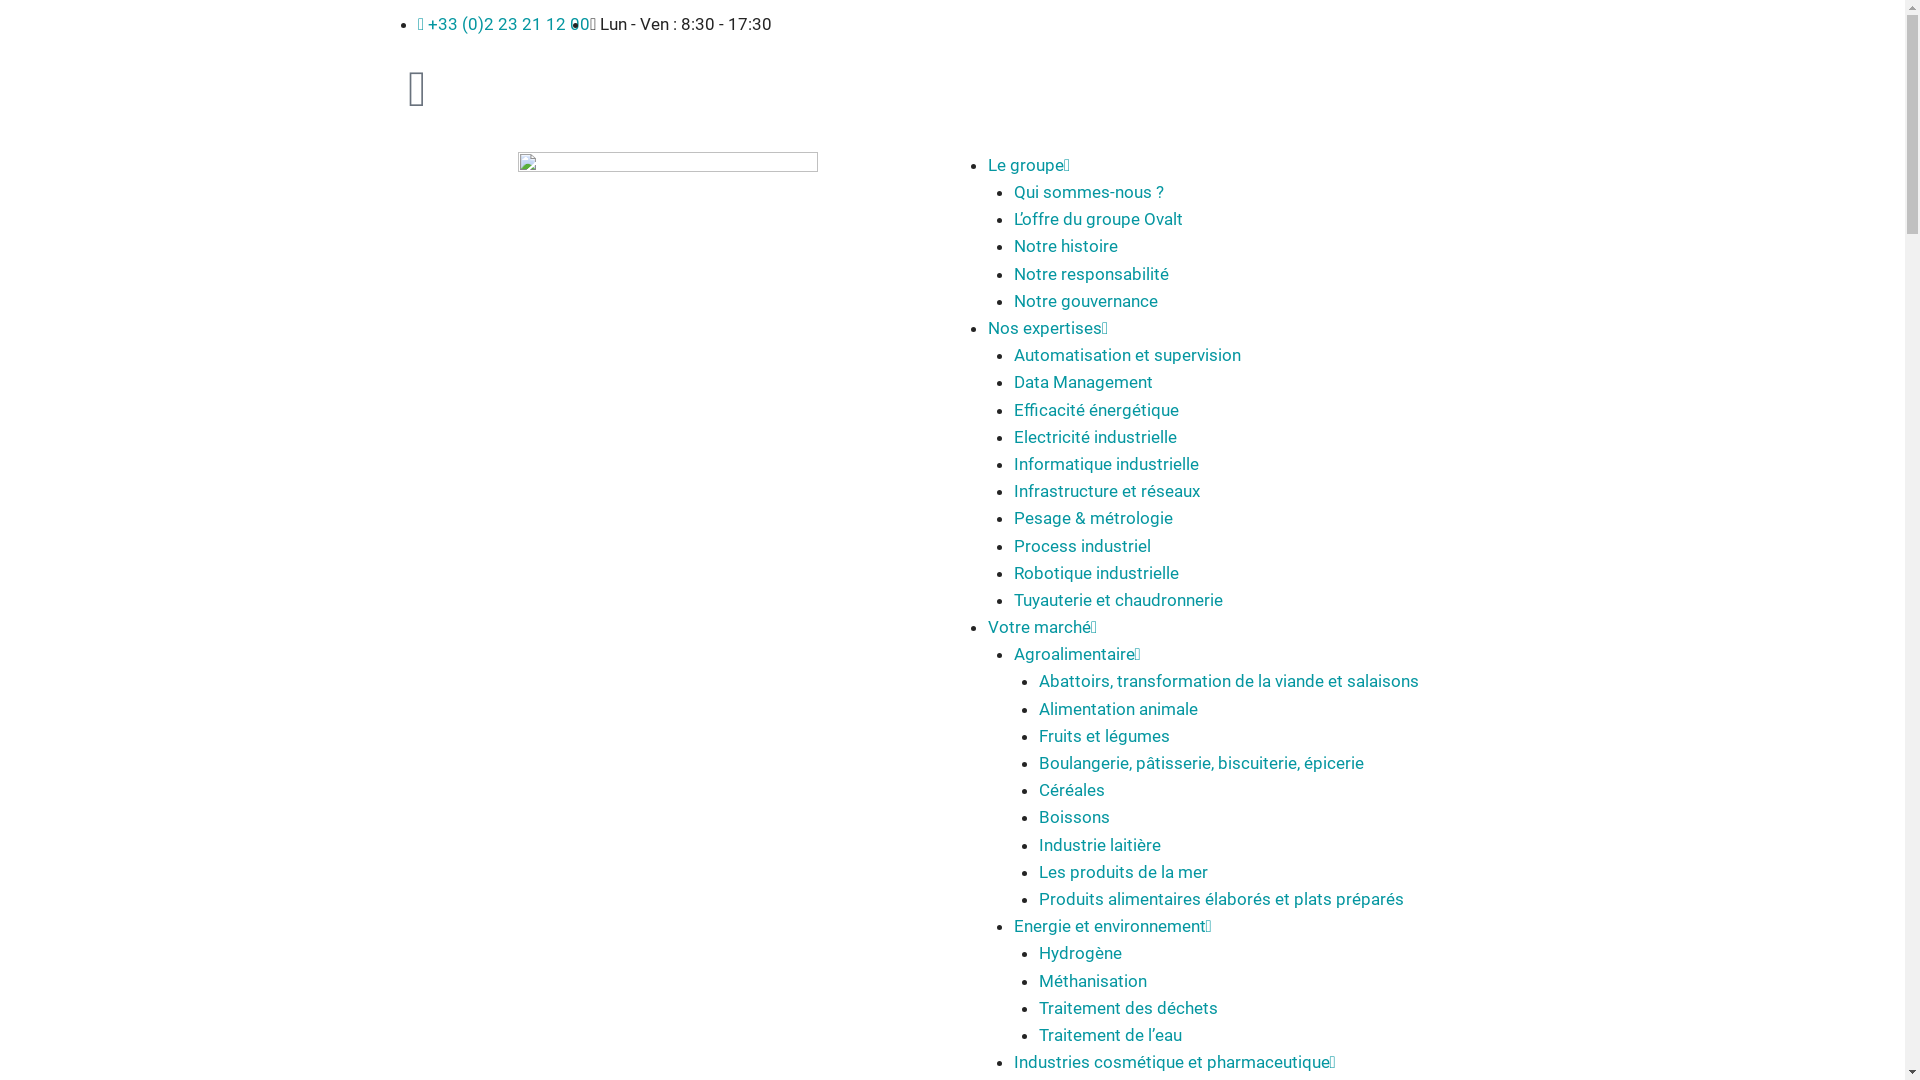 The height and width of the screenshot is (1080, 1920). Describe the element at coordinates (1118, 709) in the screenshot. I see `Alimentation animale` at that location.